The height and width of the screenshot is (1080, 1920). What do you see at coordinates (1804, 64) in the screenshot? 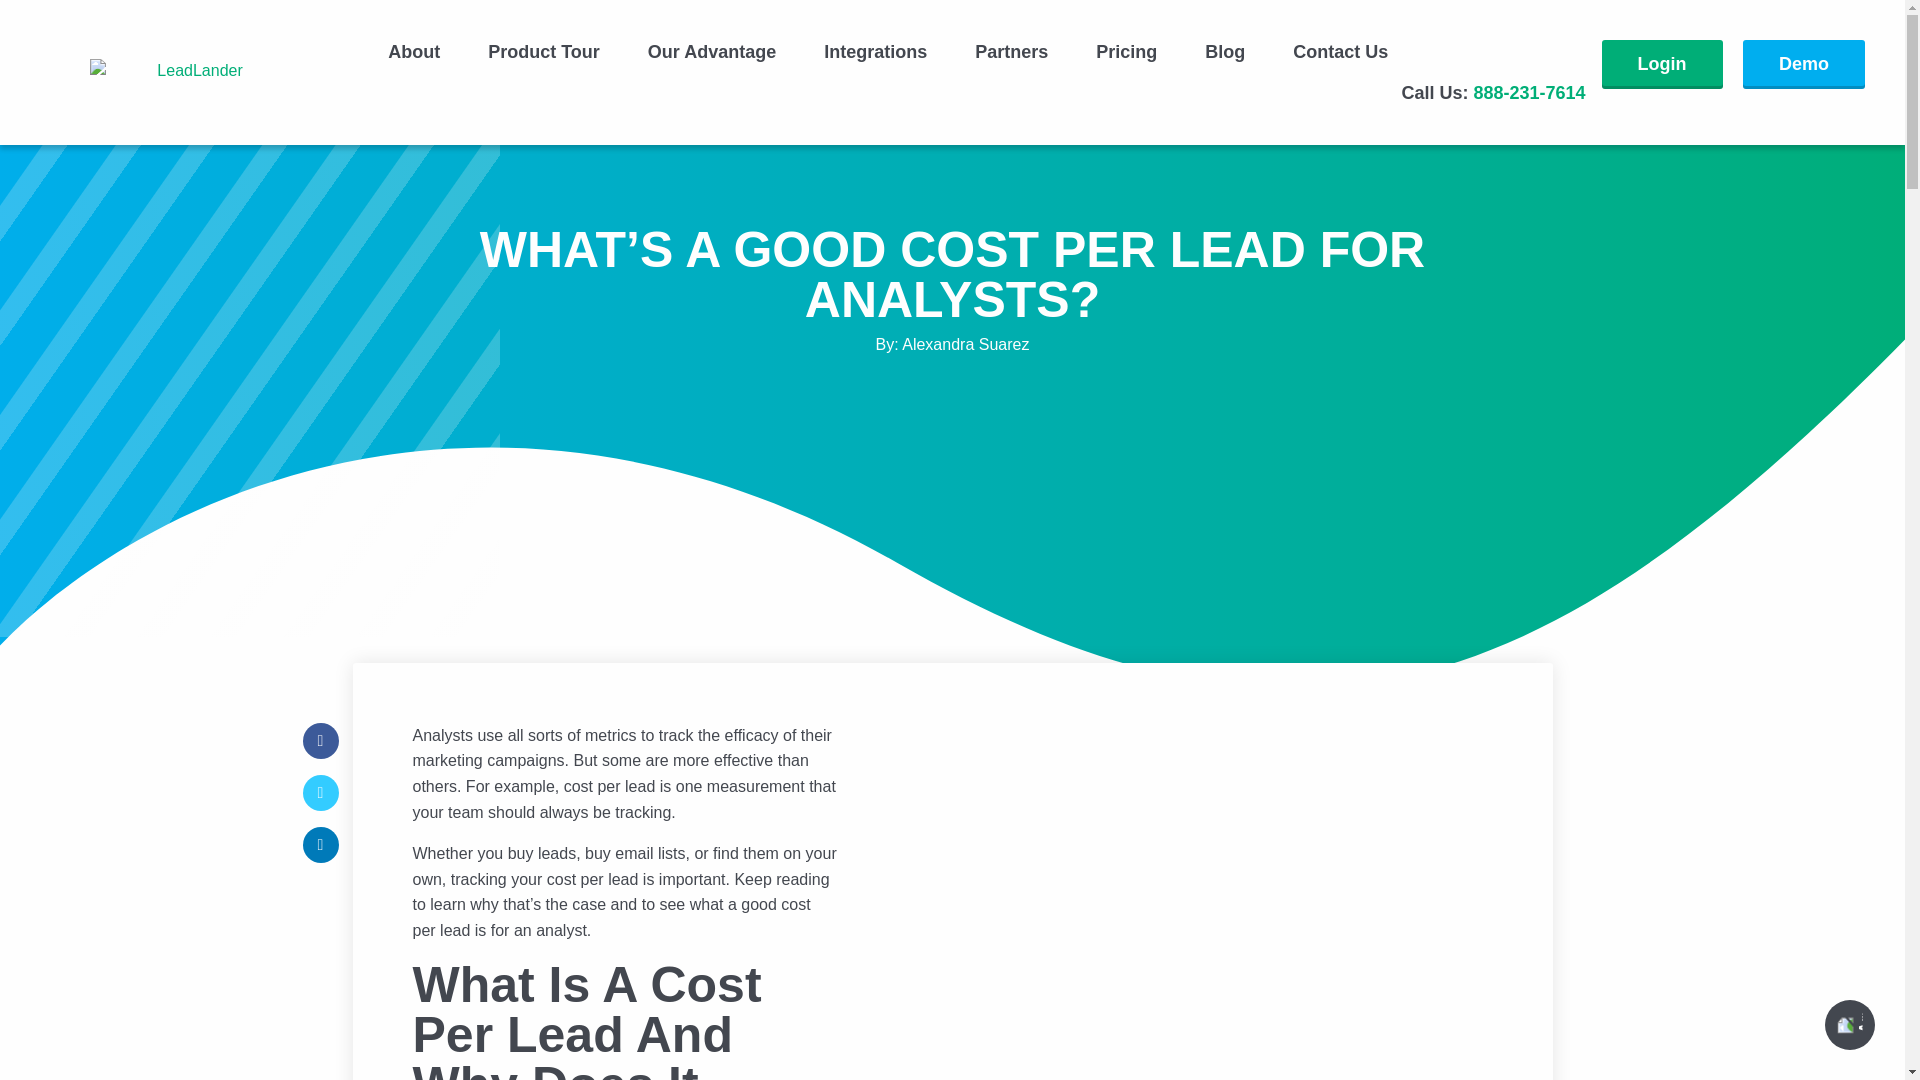
I see `Demo` at bounding box center [1804, 64].